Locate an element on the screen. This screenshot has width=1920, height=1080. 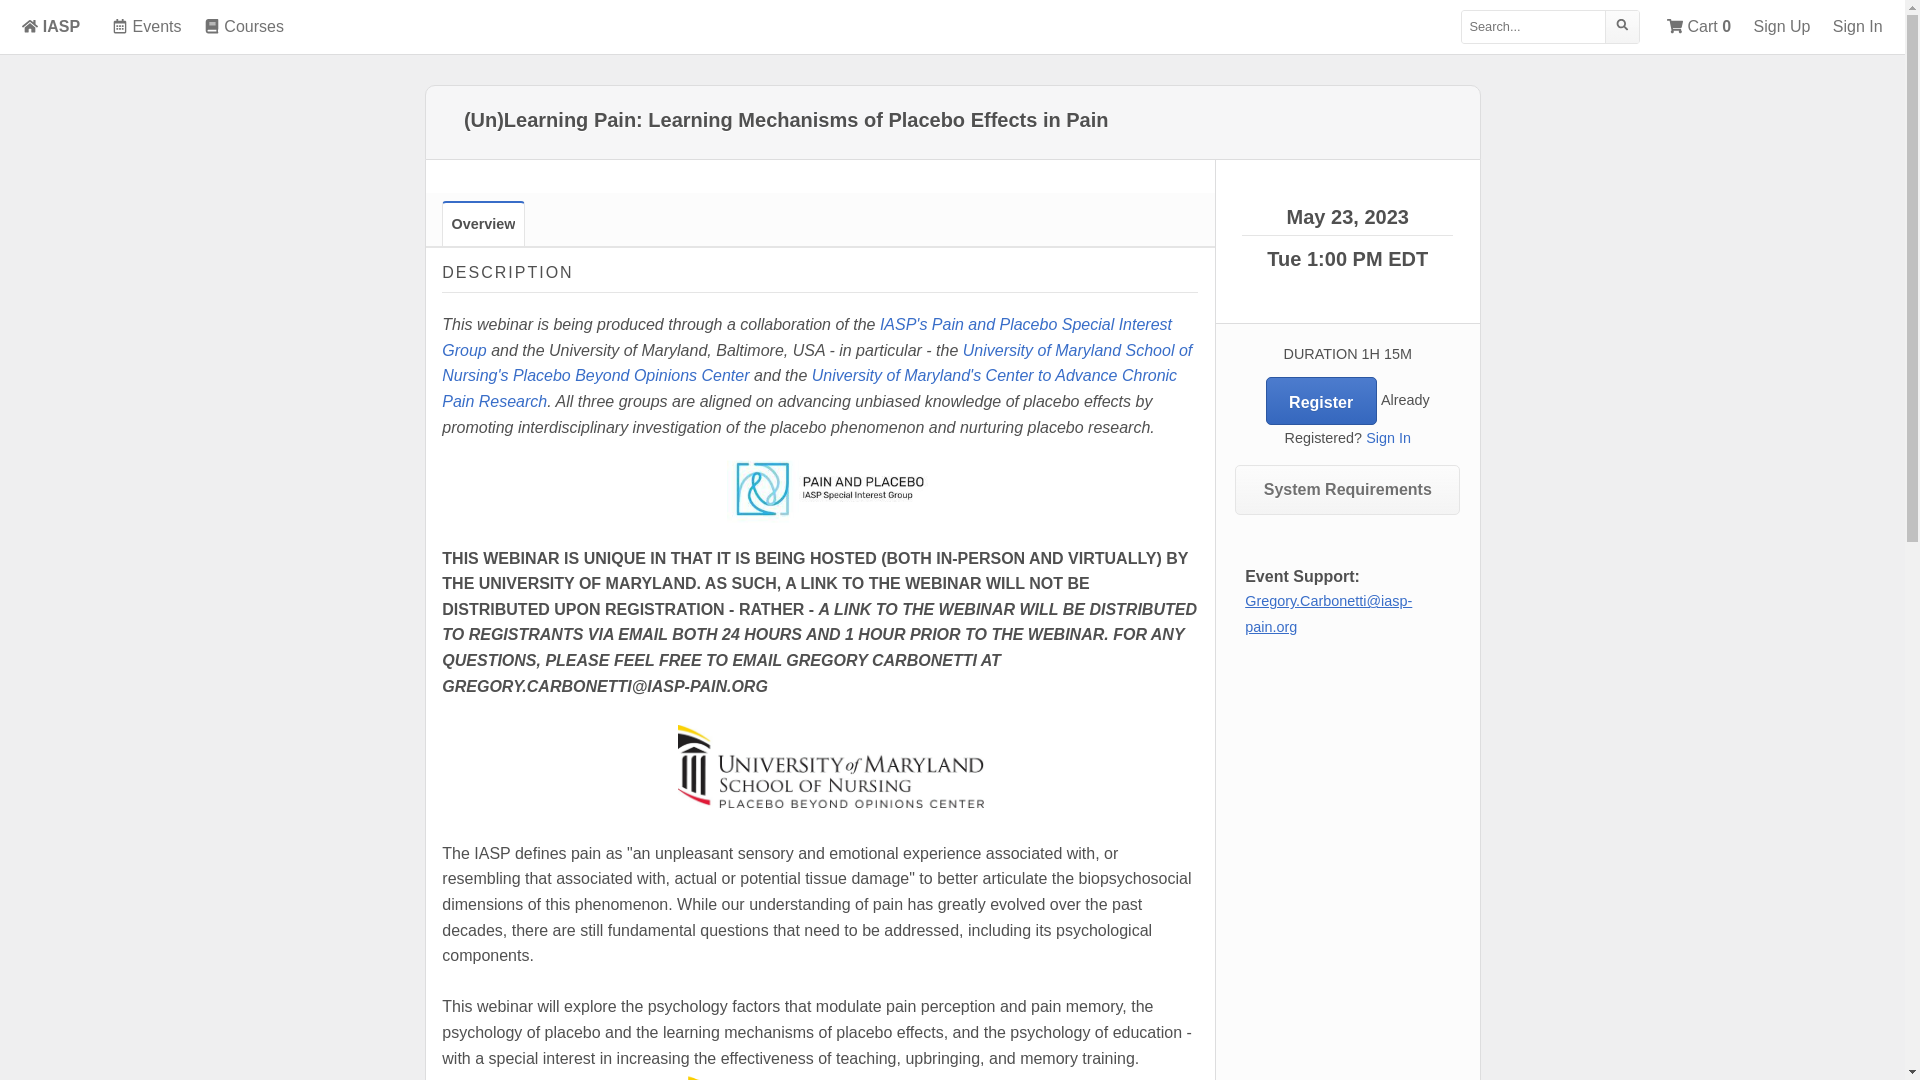
Cart 0 is located at coordinates (1698, 27).